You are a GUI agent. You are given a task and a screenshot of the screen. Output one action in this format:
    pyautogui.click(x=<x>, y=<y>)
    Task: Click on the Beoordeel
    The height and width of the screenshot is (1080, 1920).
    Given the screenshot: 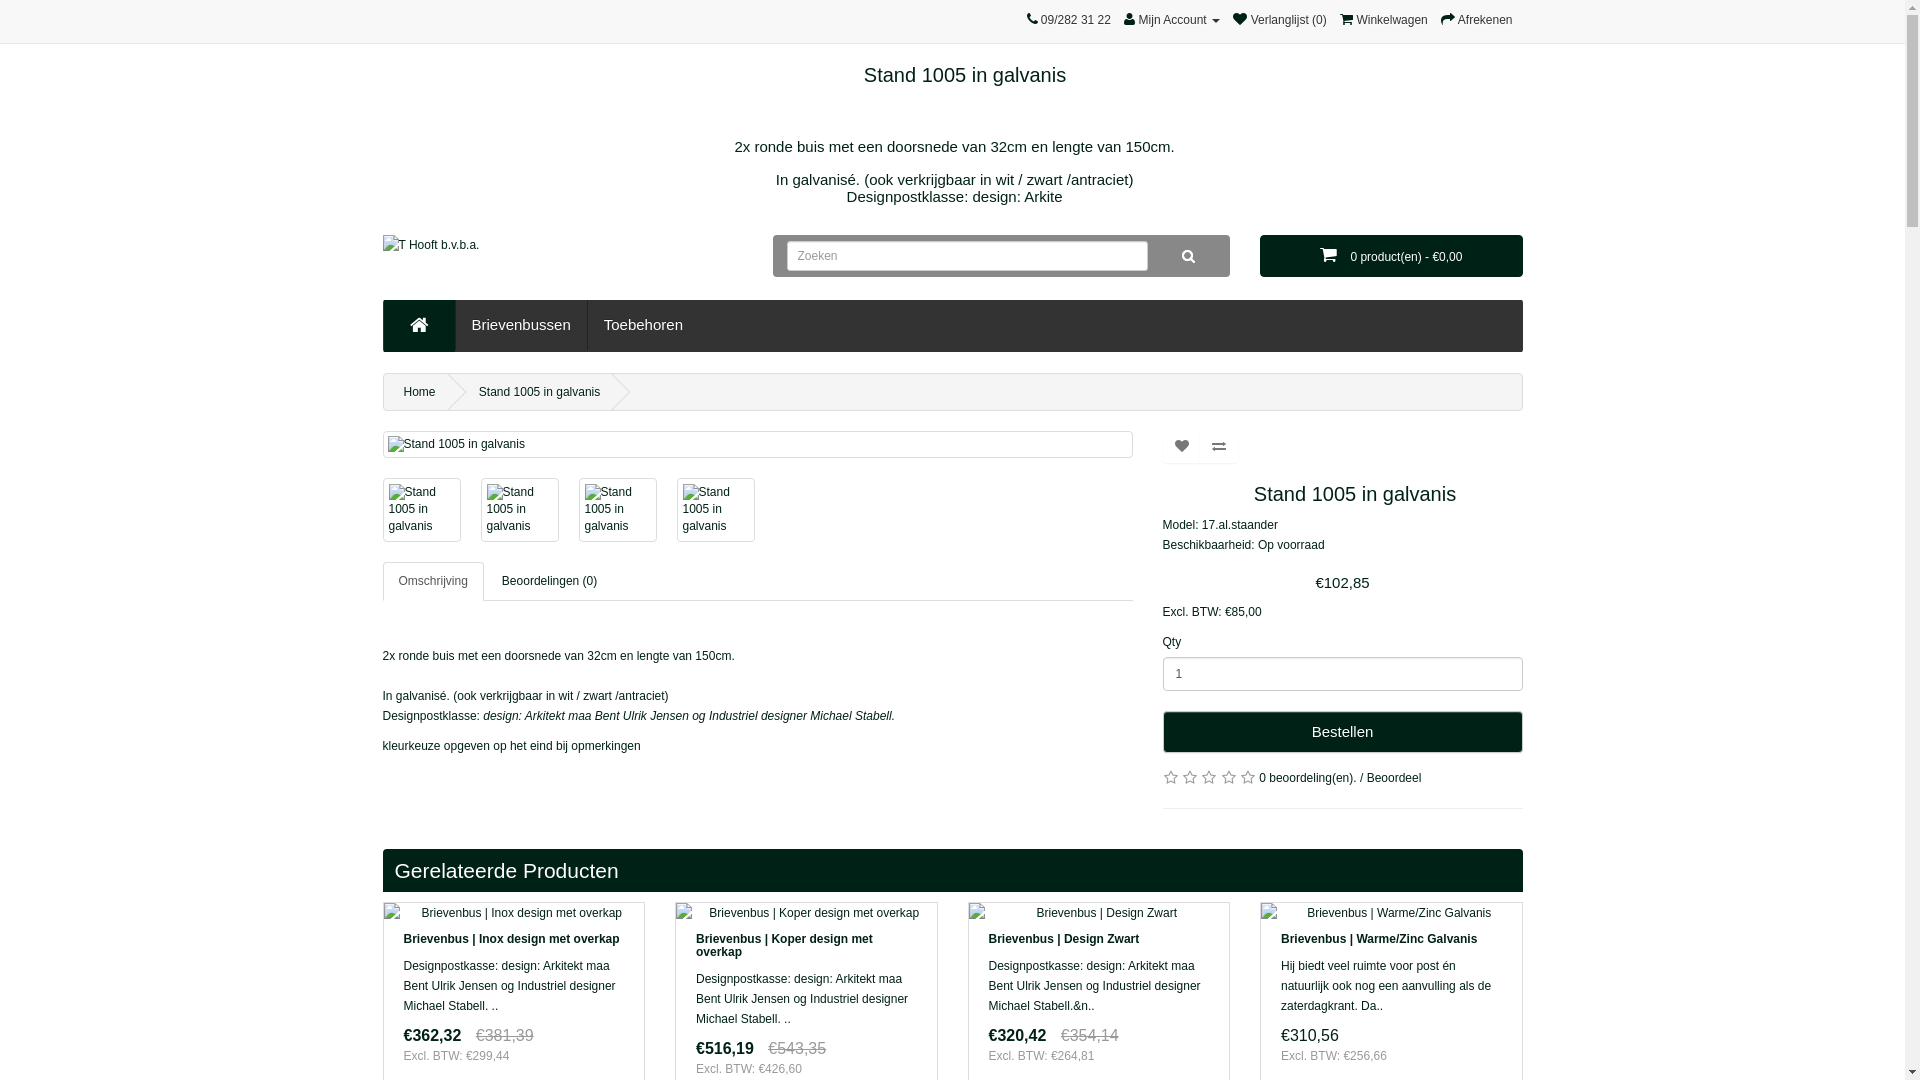 What is the action you would take?
    pyautogui.click(x=1394, y=778)
    